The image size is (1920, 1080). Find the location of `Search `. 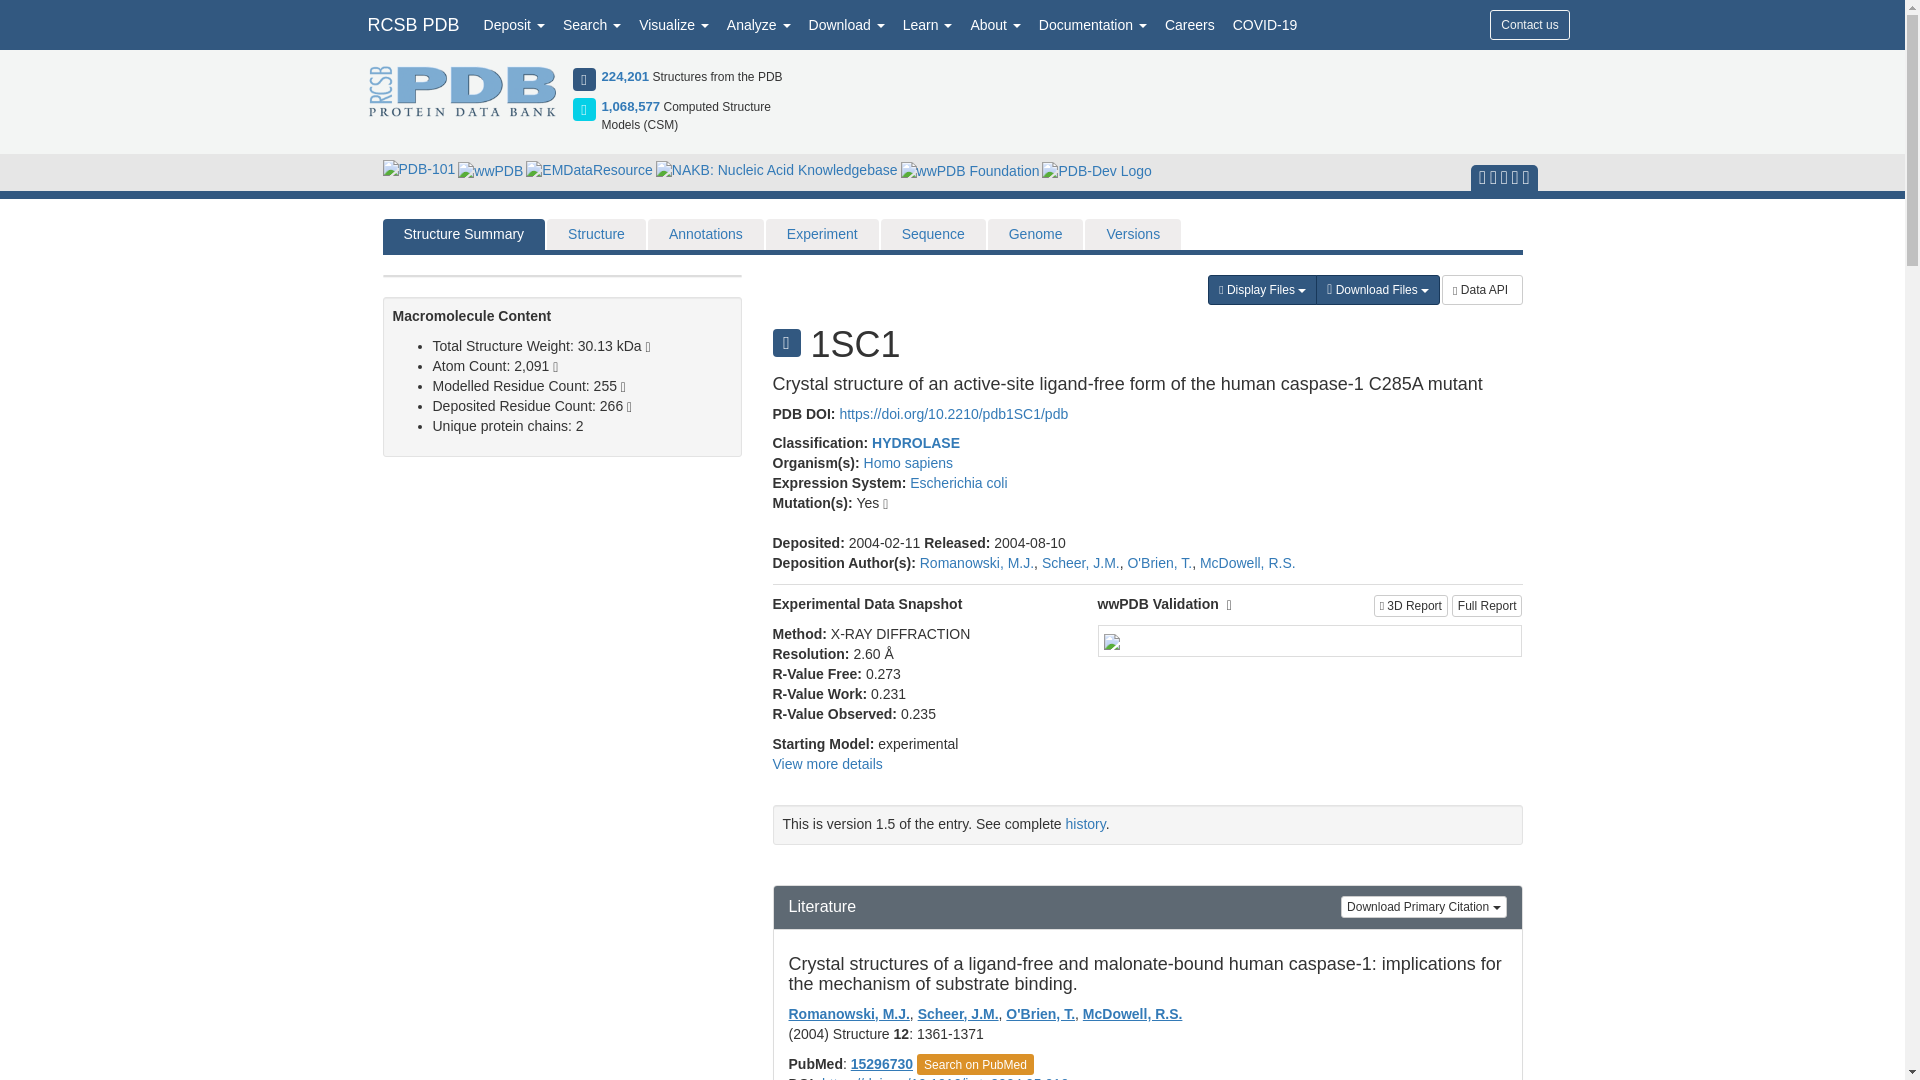

Search  is located at coordinates (592, 24).